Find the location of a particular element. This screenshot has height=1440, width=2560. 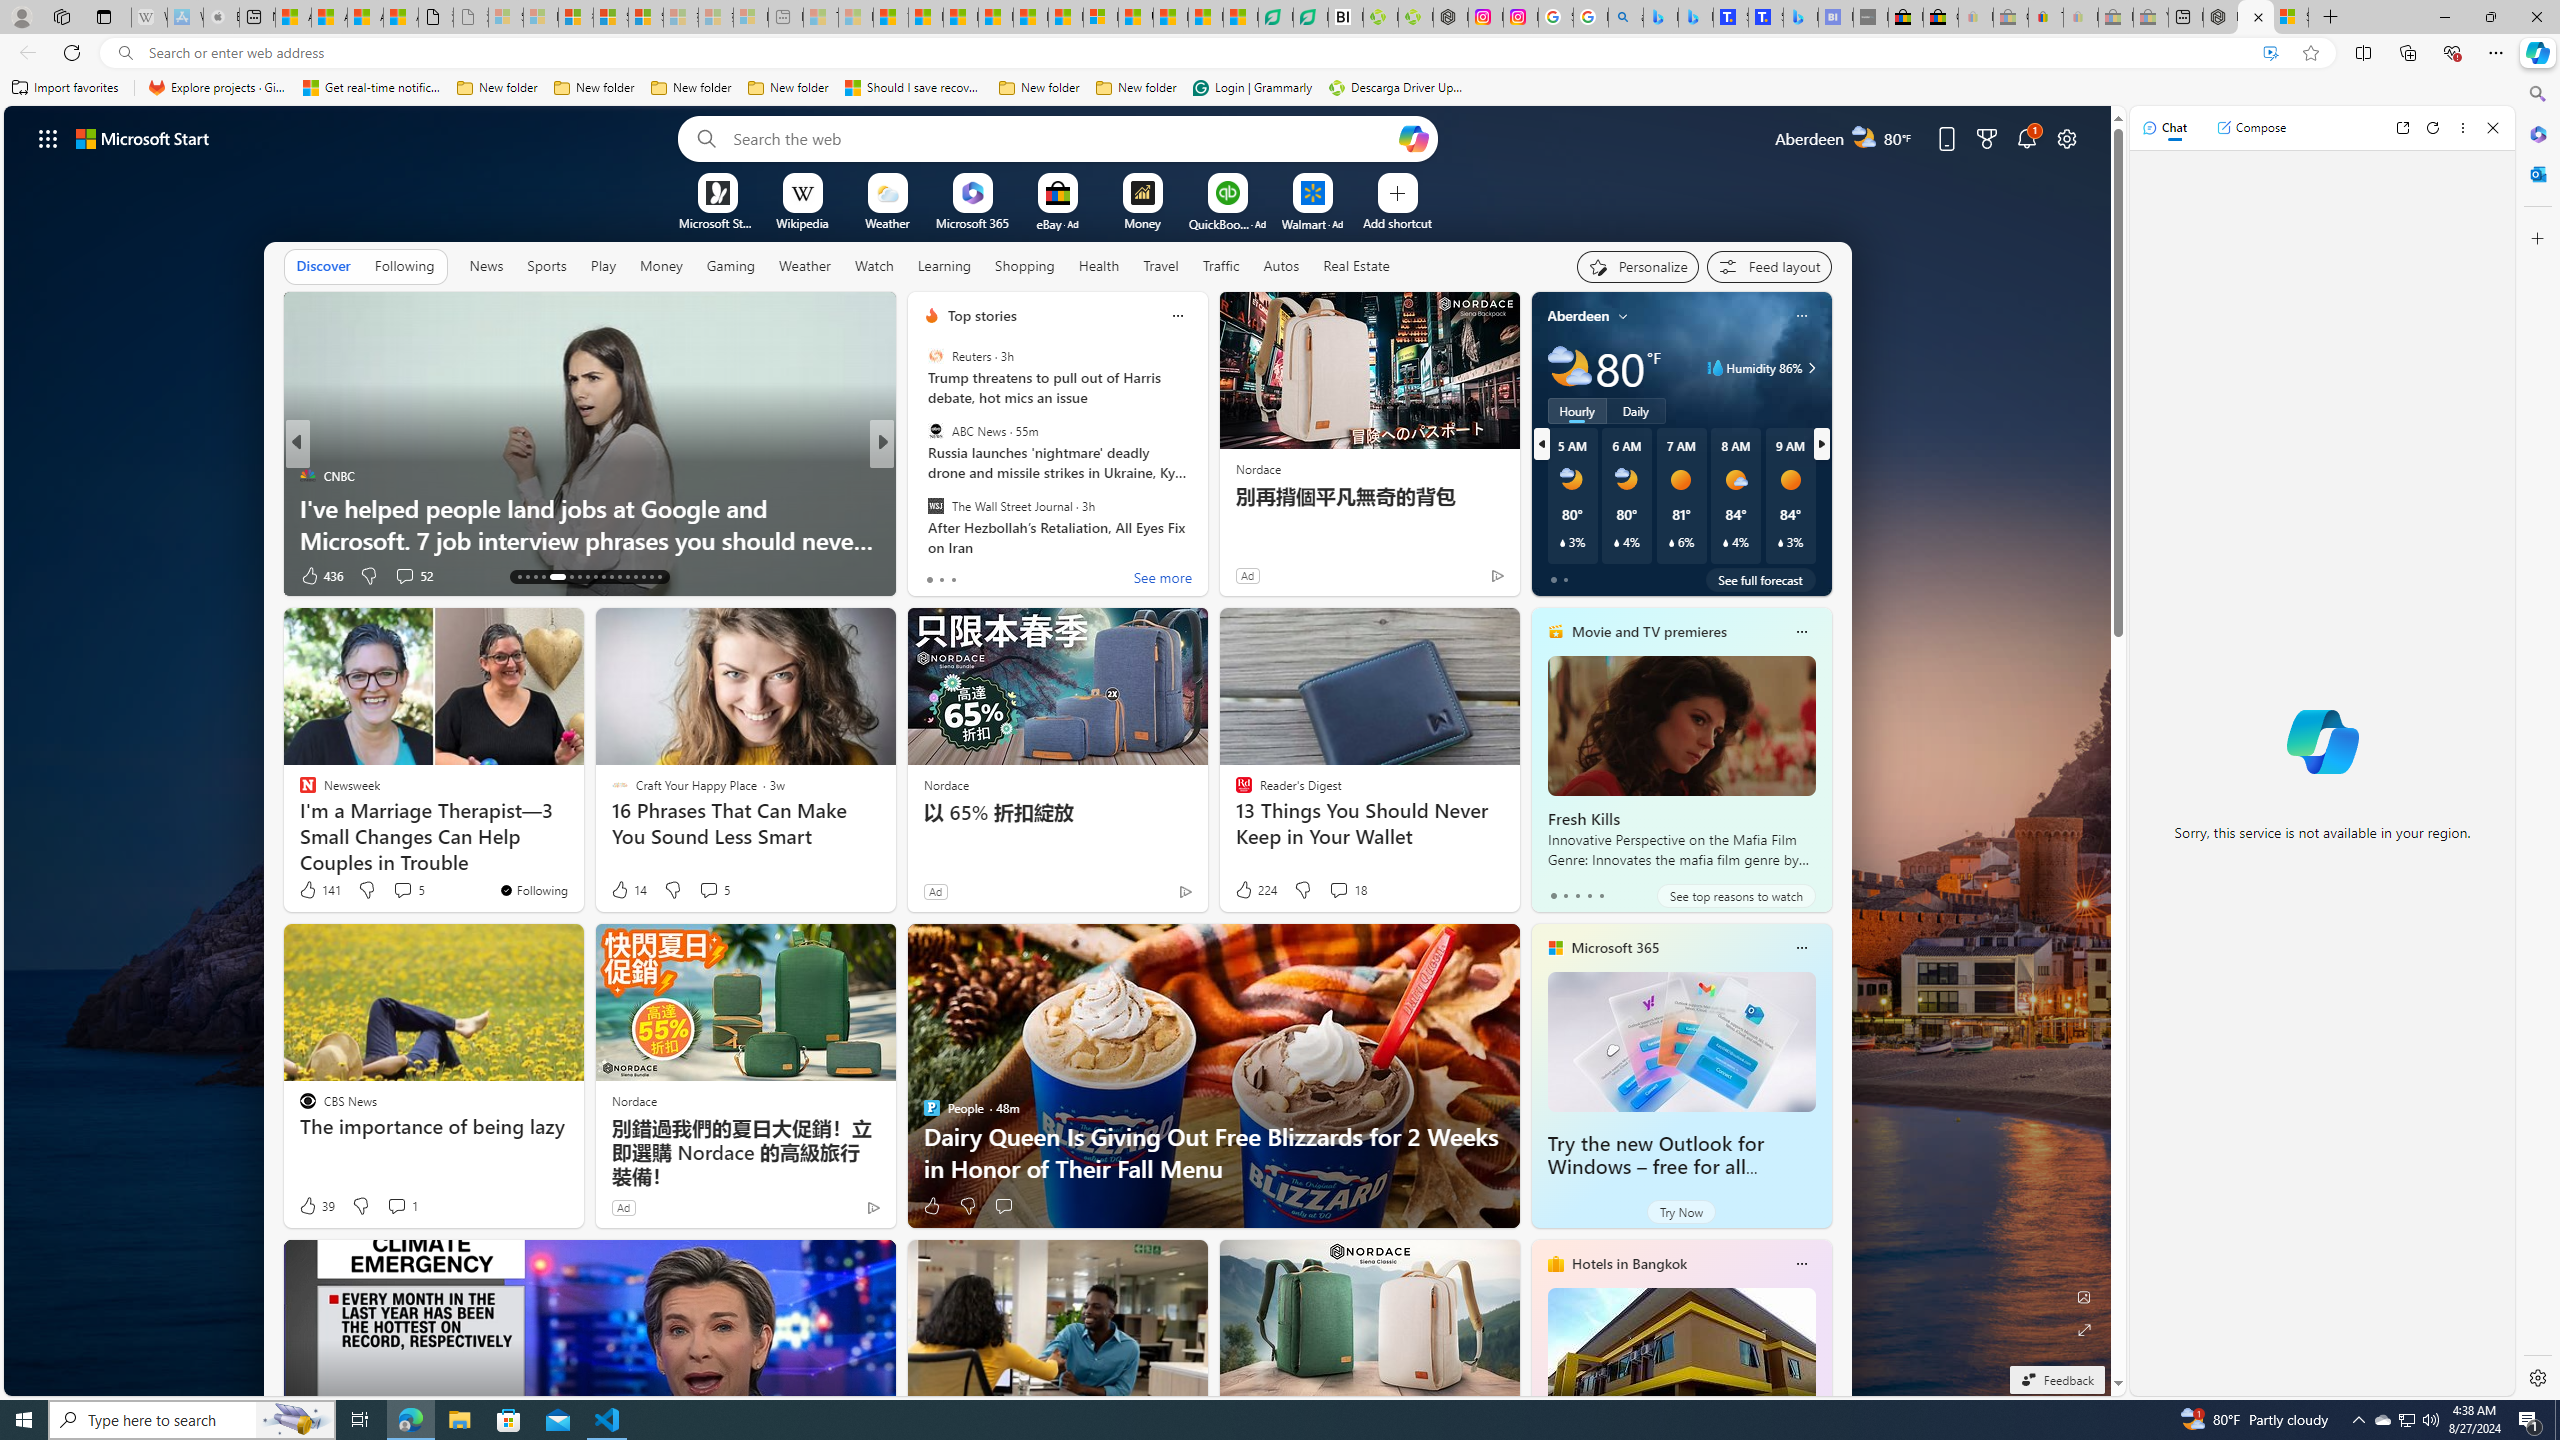

previous is located at coordinates (1540, 443).